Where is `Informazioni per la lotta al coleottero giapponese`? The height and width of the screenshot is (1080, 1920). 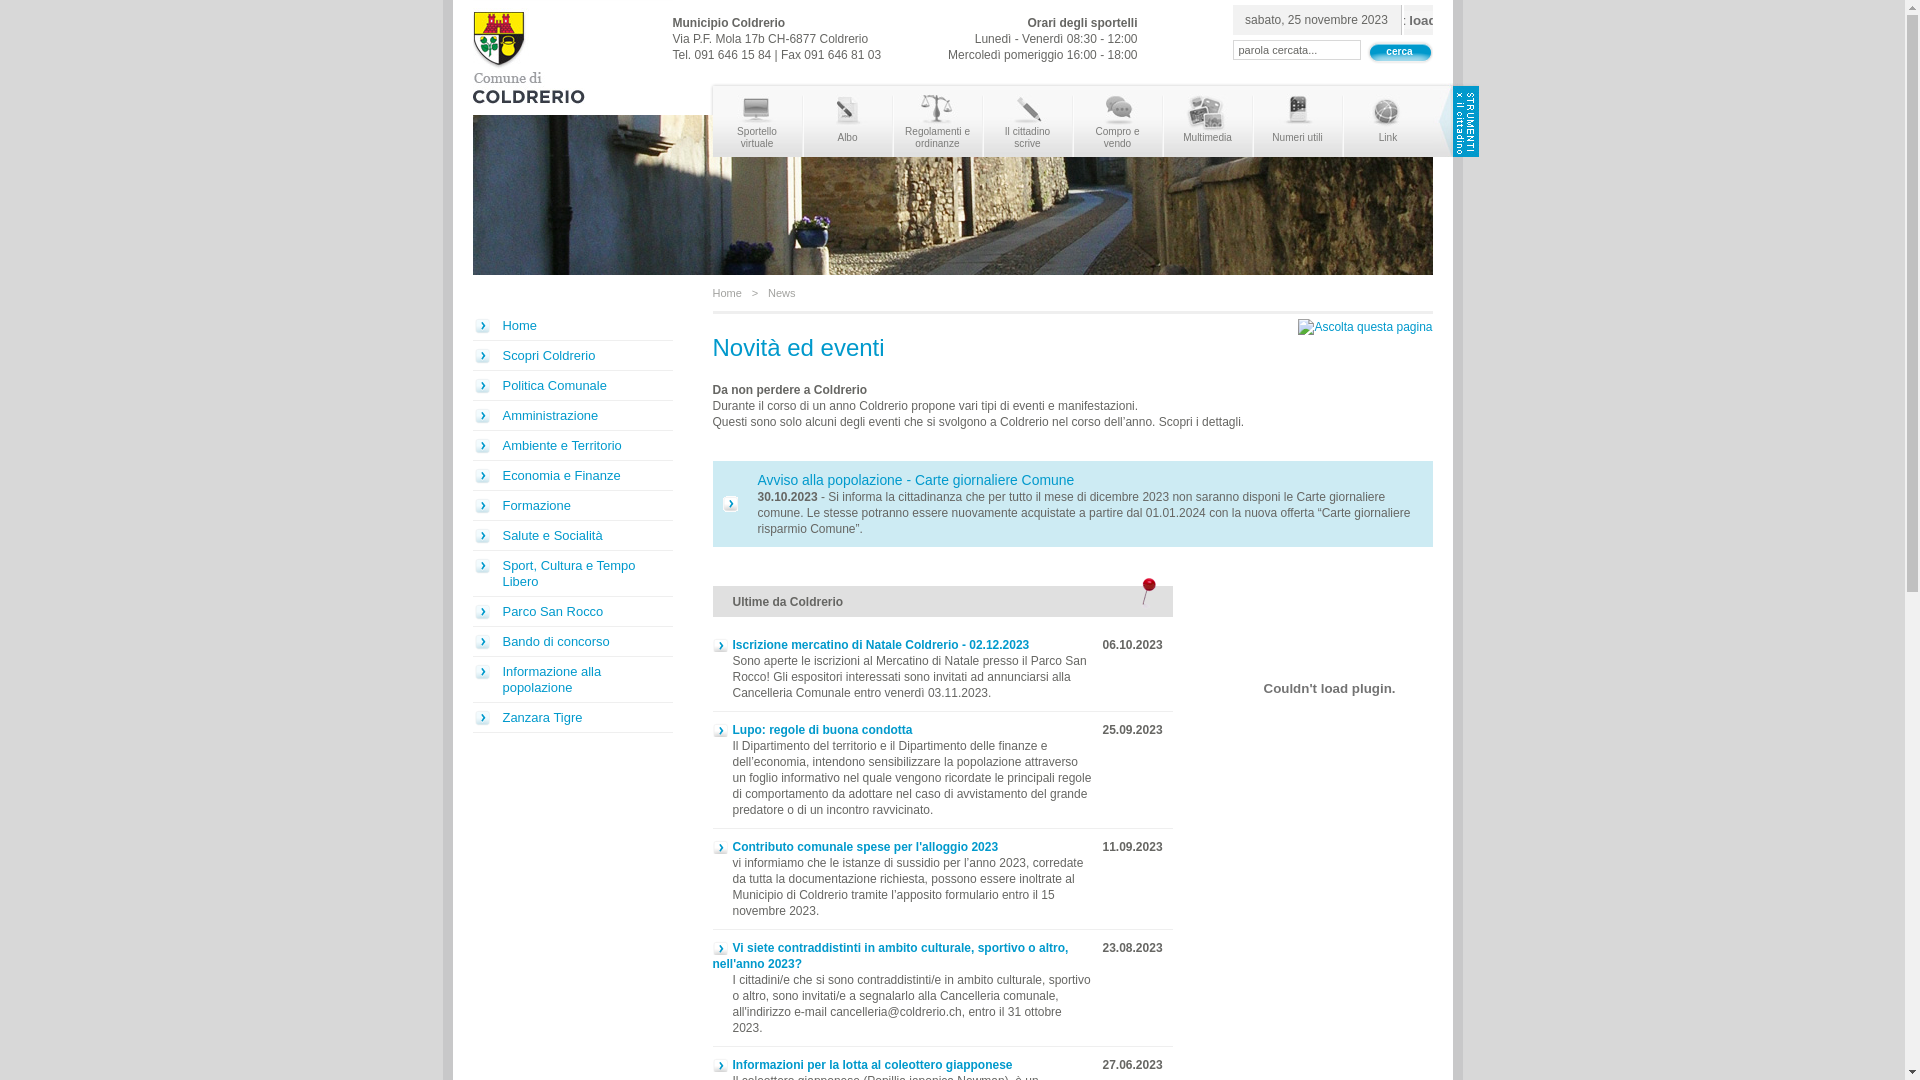 Informazioni per la lotta al coleottero giapponese is located at coordinates (862, 1065).